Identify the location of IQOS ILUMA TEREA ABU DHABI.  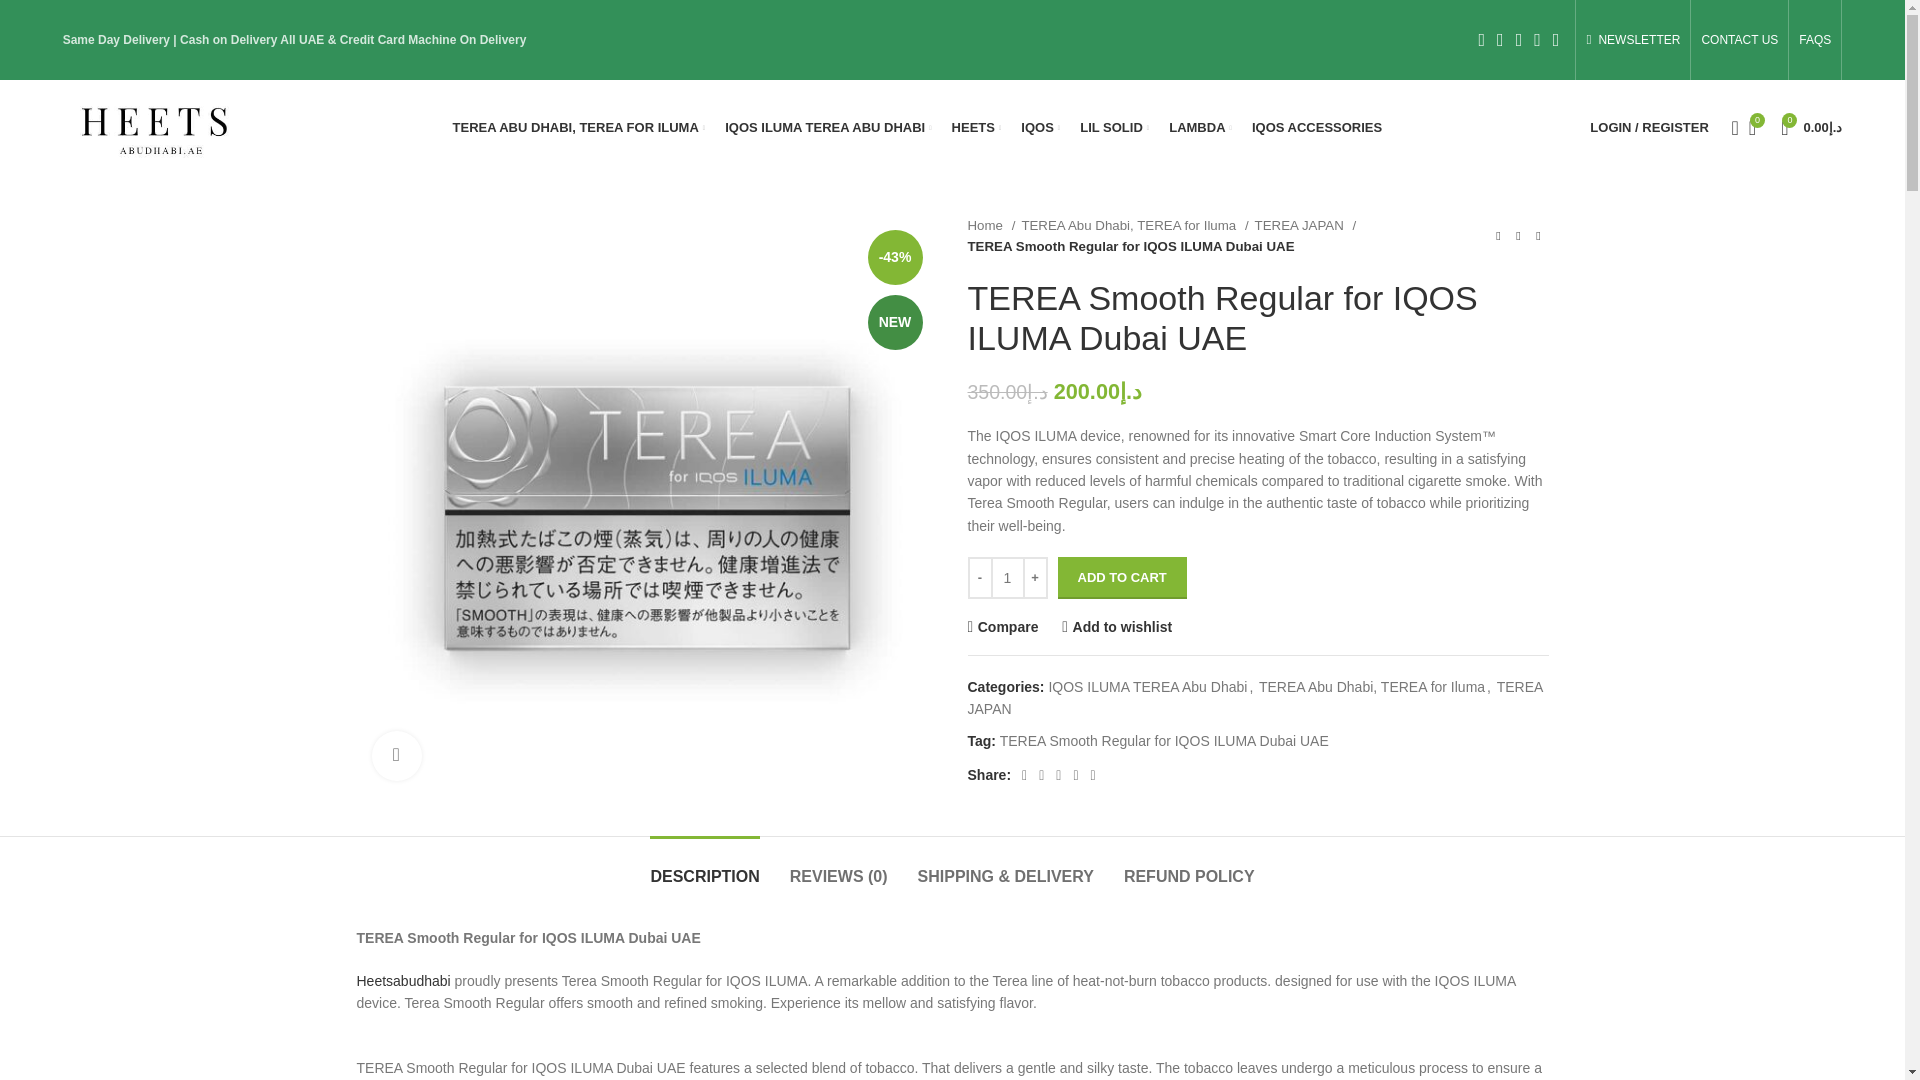
(828, 128).